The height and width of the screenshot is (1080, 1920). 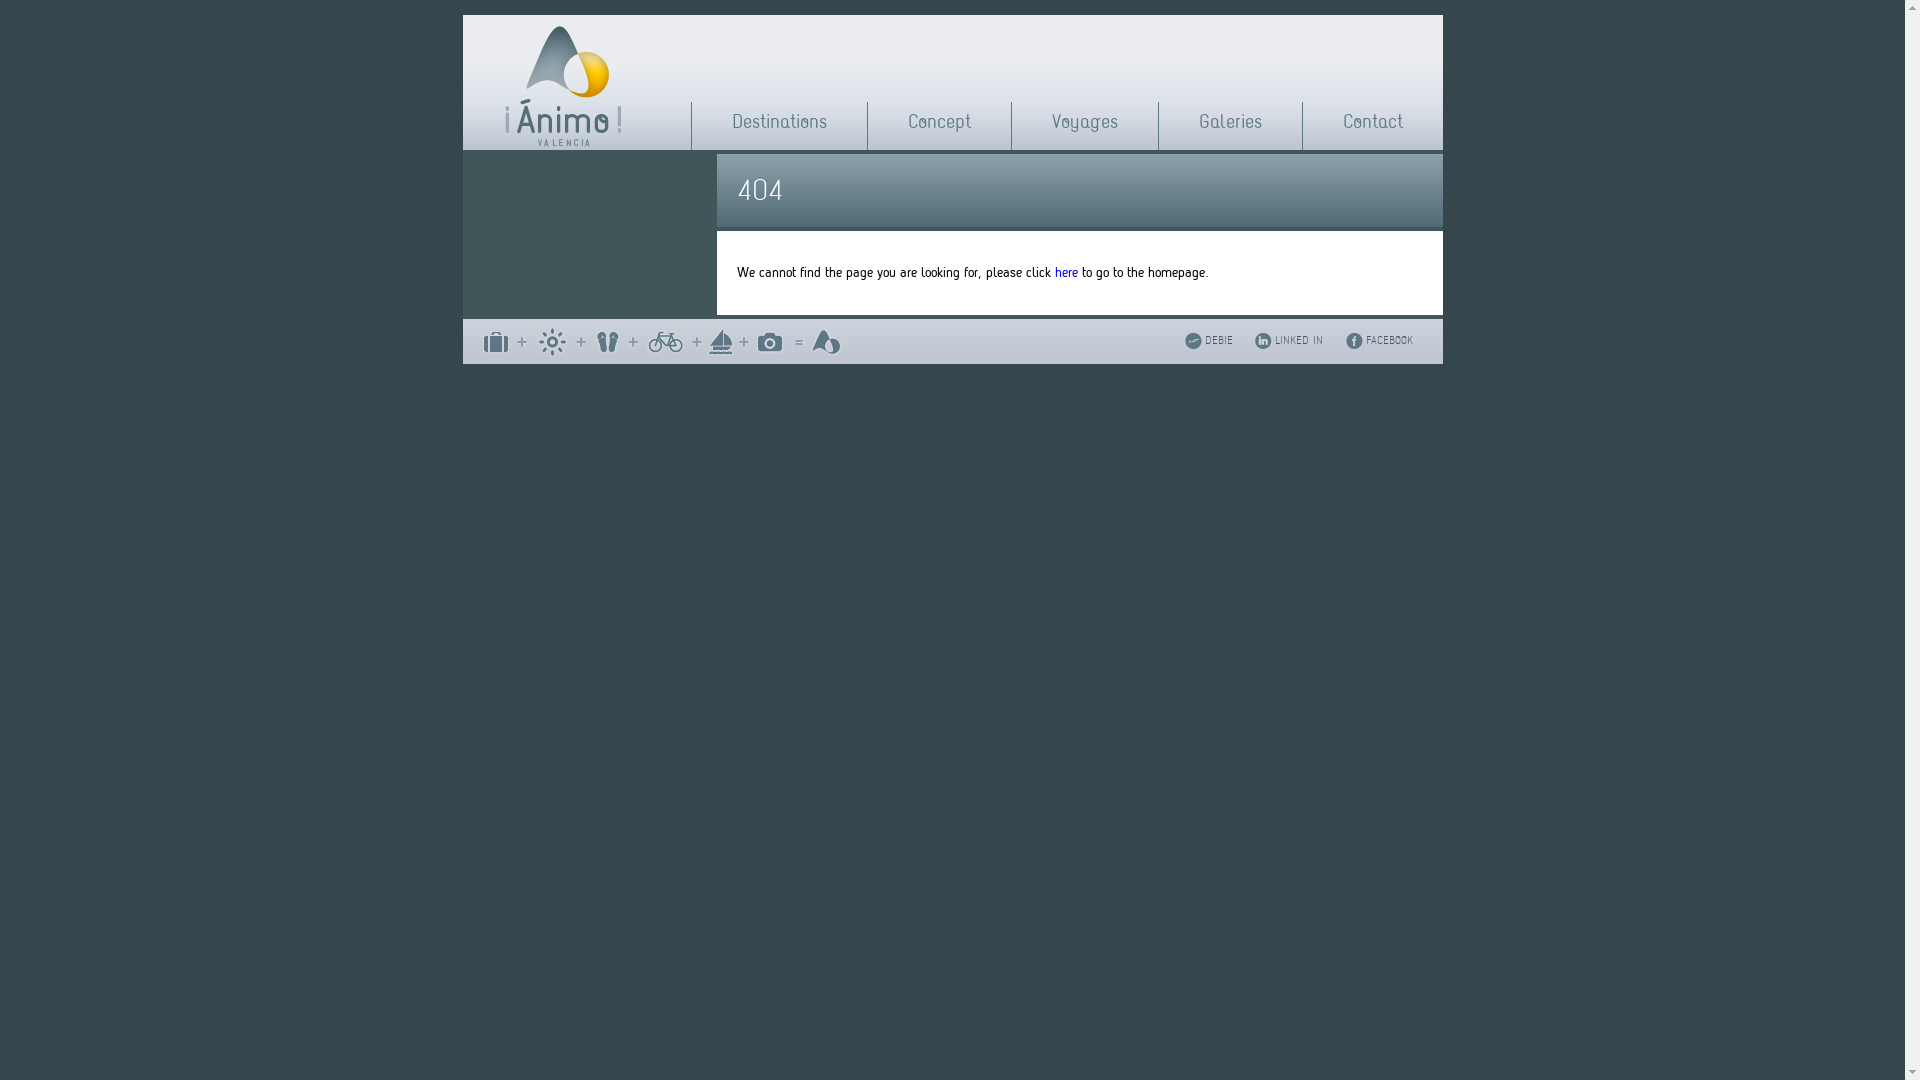 What do you see at coordinates (1303, 337) in the screenshot?
I see `LINKED IN` at bounding box center [1303, 337].